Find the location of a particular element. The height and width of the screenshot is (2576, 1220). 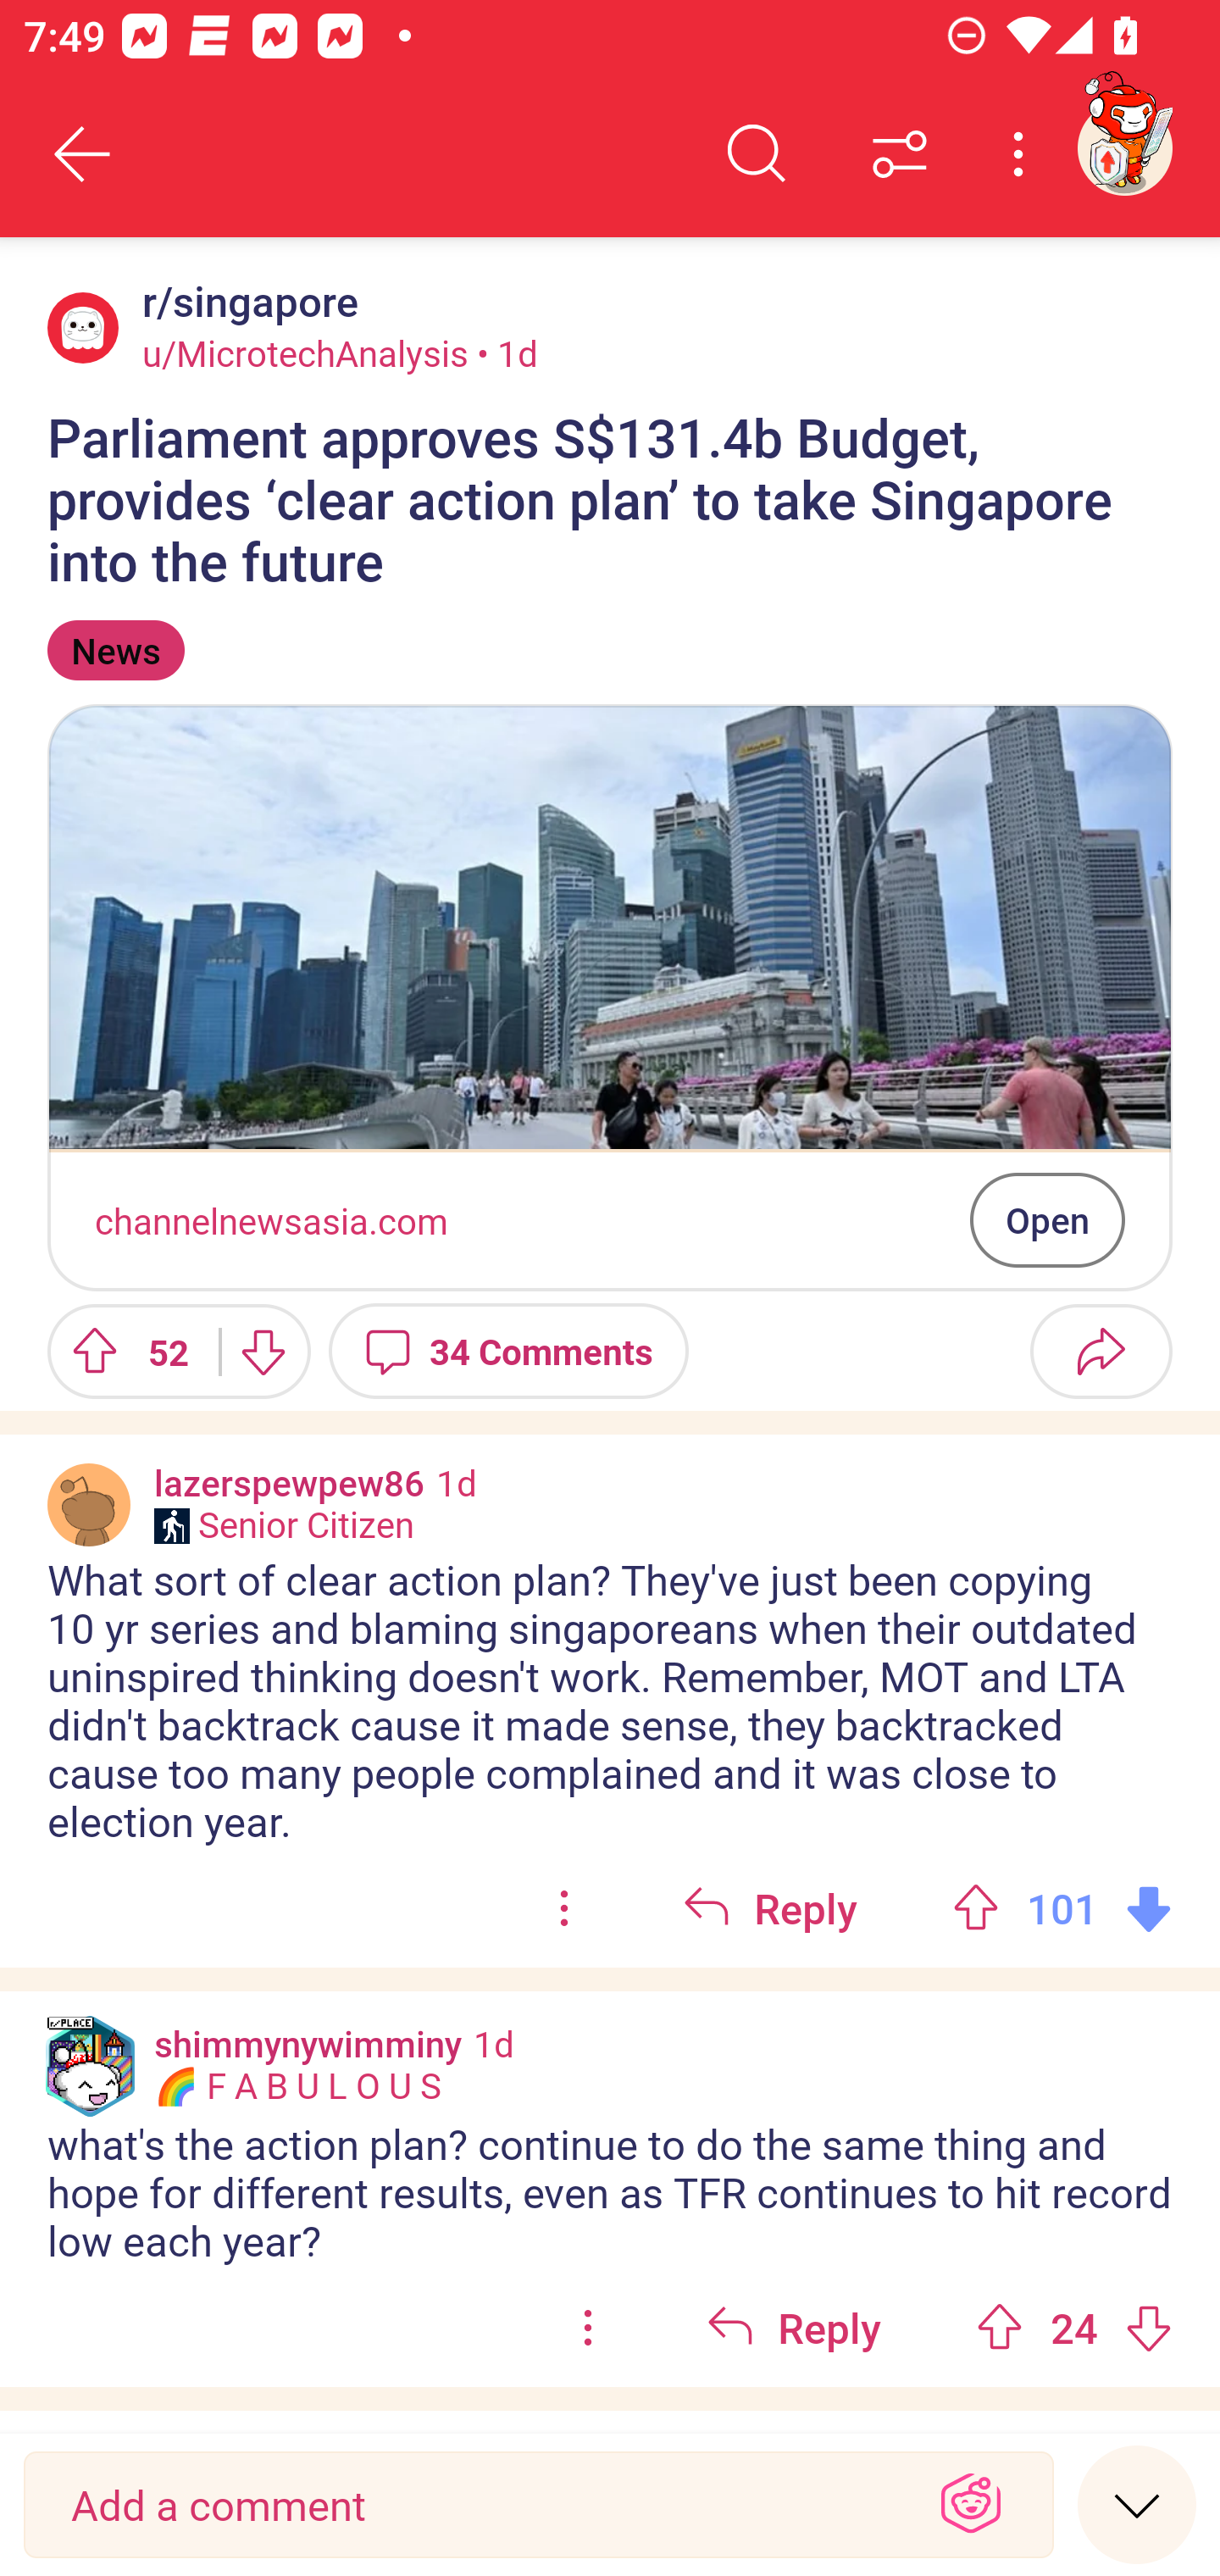

Avatar is located at coordinates (83, 327).